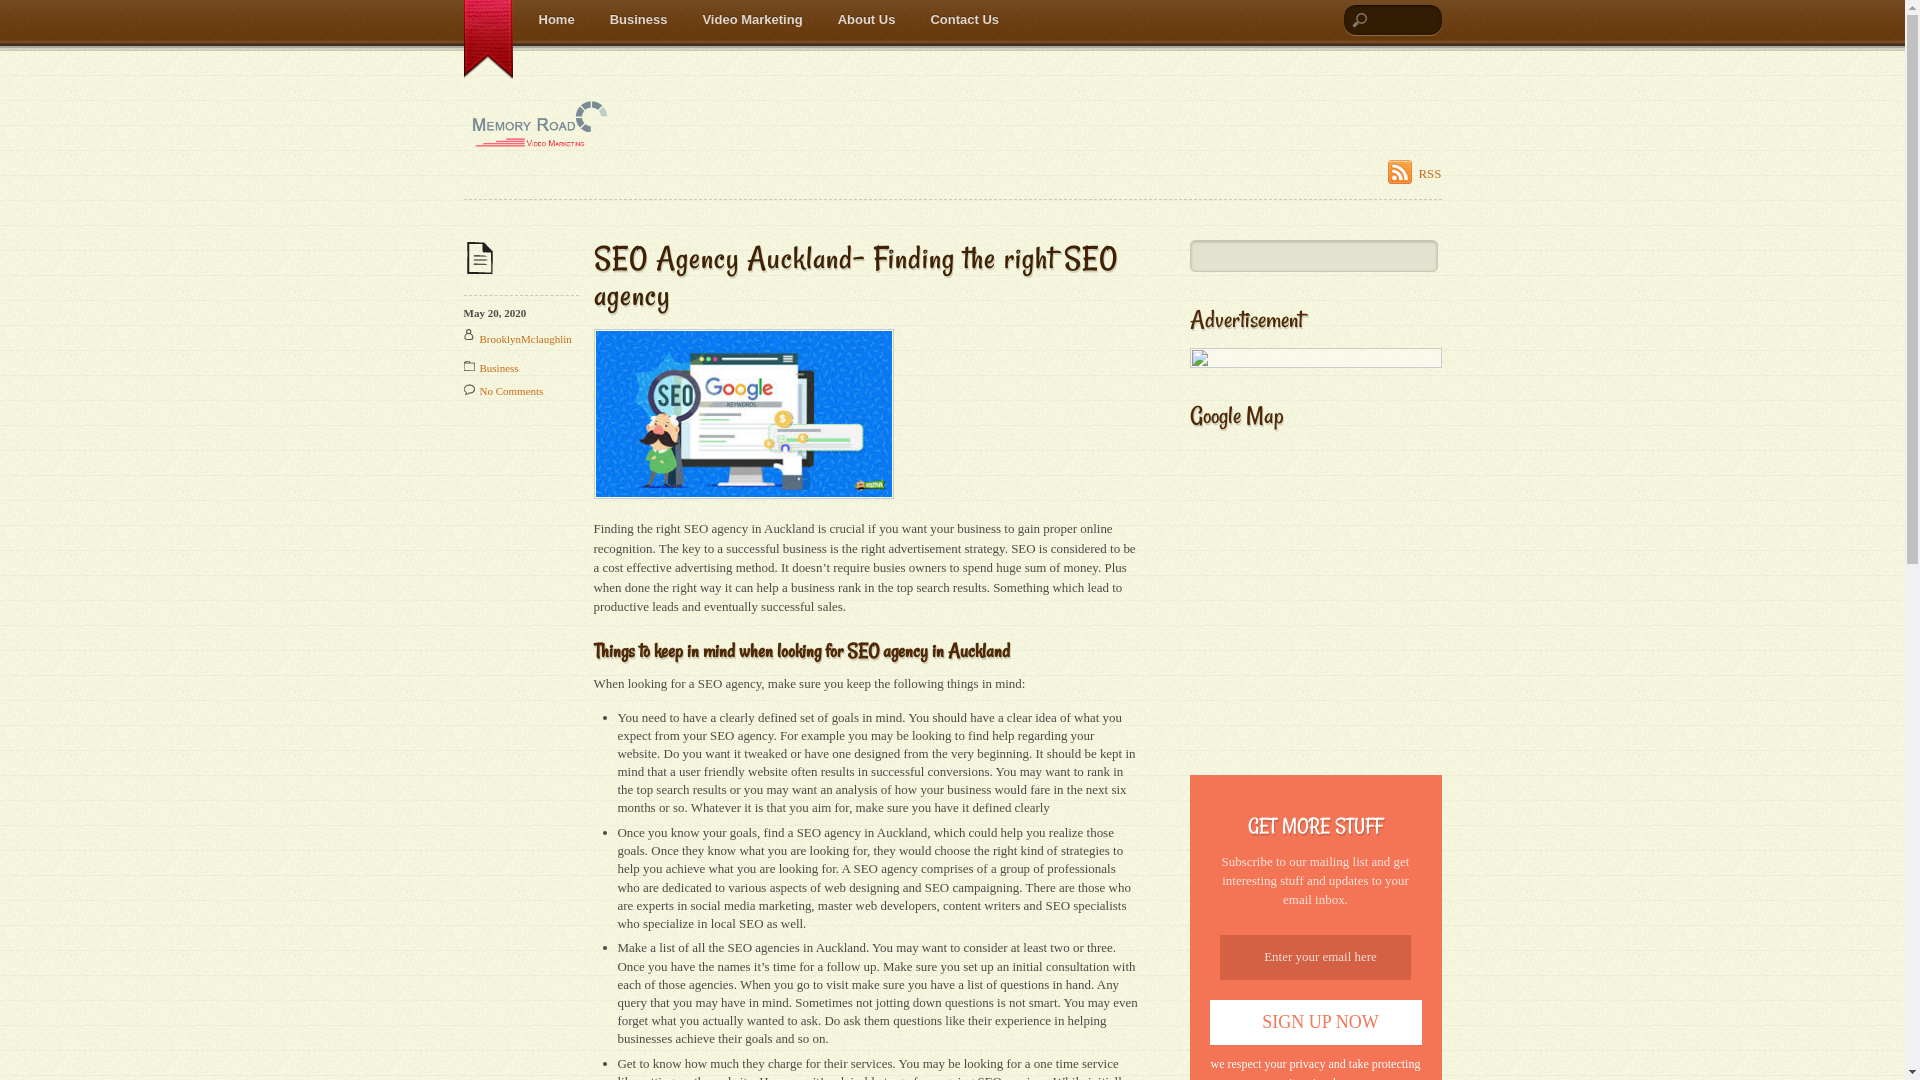 This screenshot has width=1920, height=1080. What do you see at coordinates (964, 20) in the screenshot?
I see `Contact Us` at bounding box center [964, 20].